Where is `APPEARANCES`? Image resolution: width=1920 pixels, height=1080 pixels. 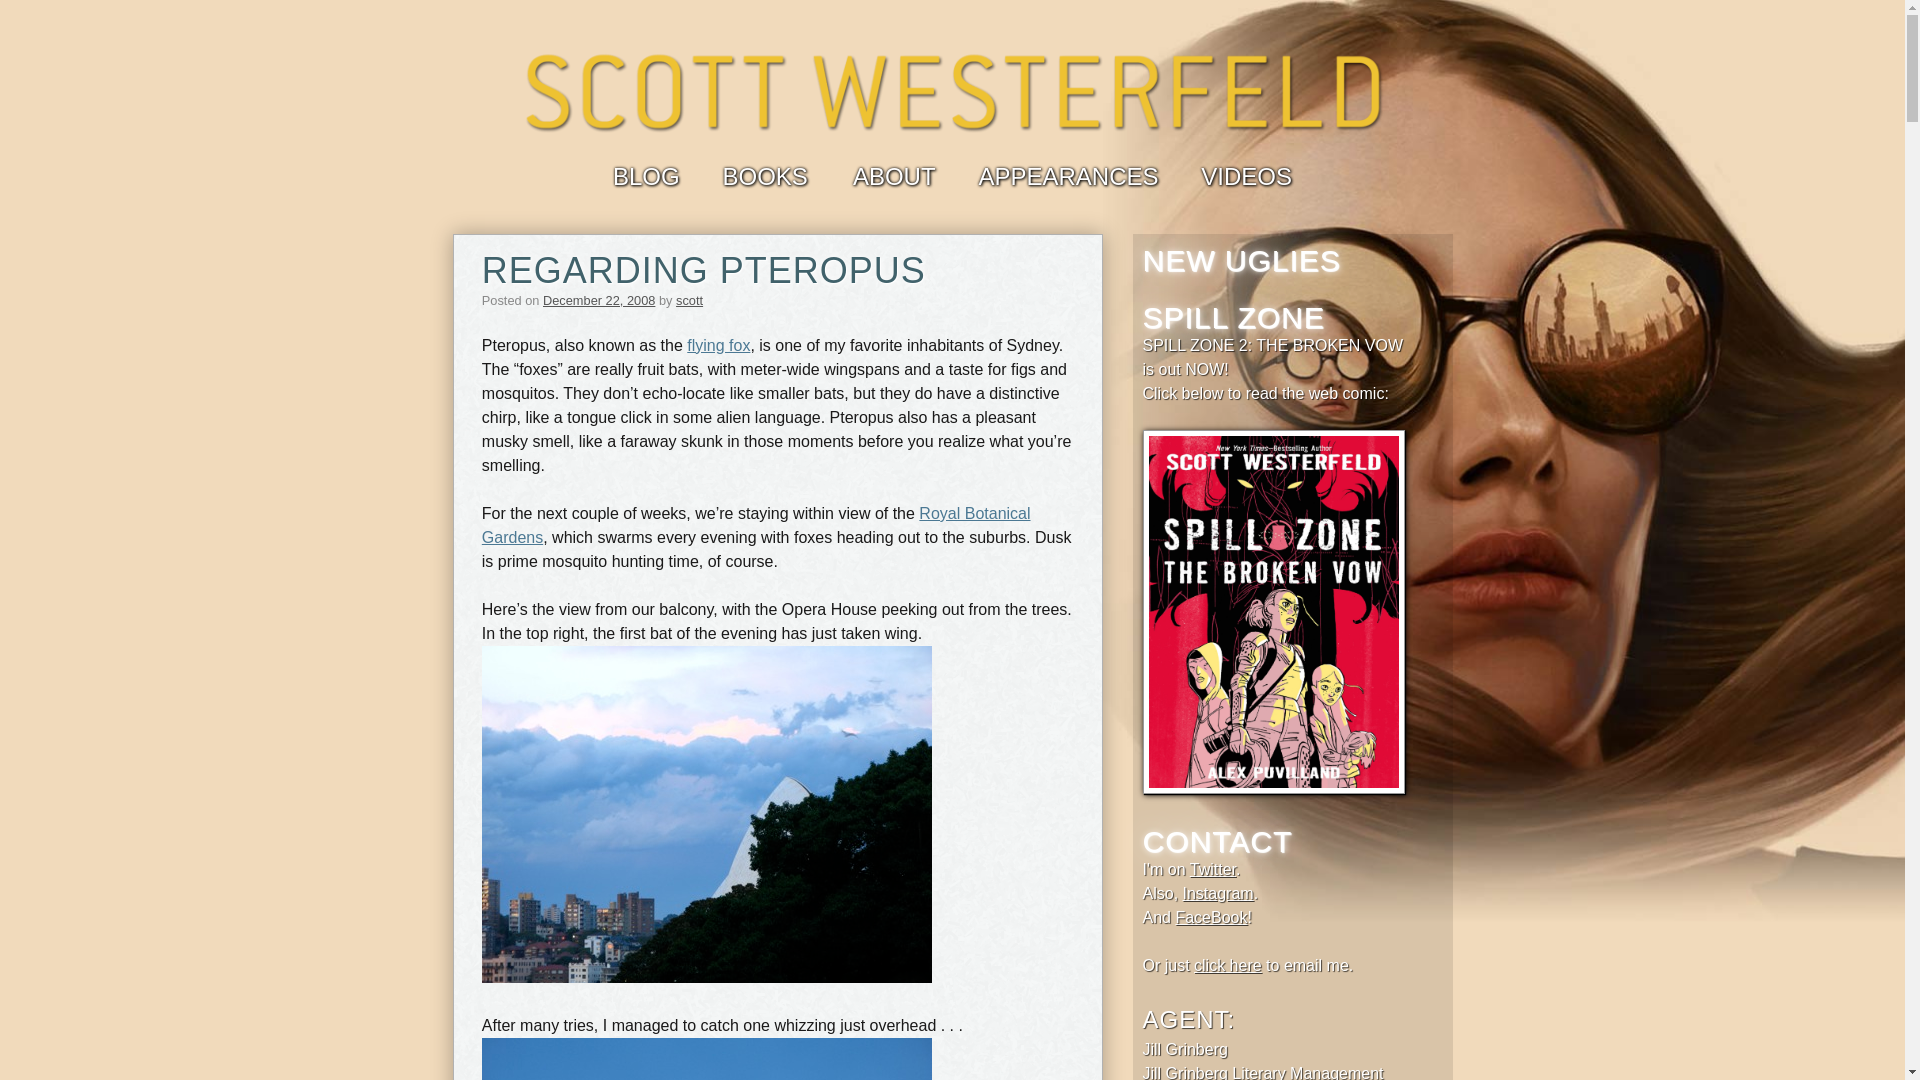 APPEARANCES is located at coordinates (1067, 176).